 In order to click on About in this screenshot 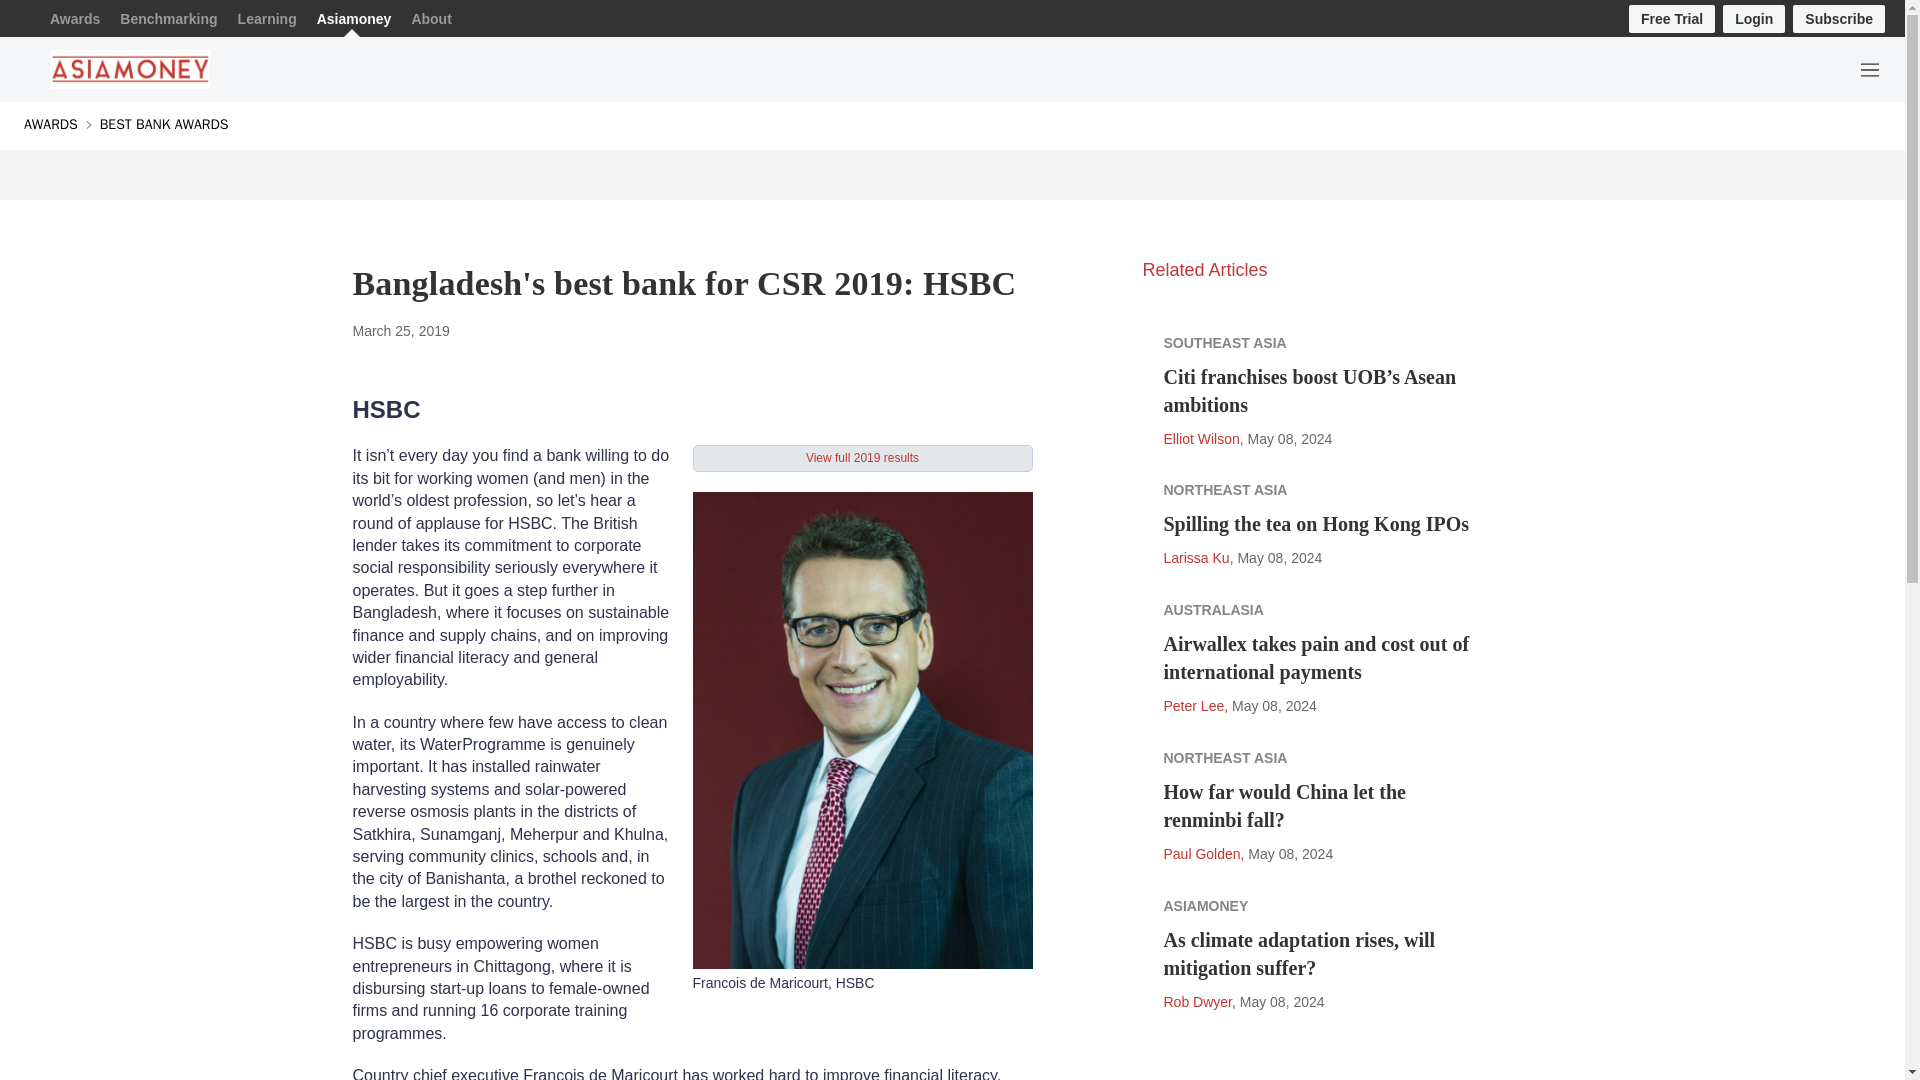, I will do `click(430, 18)`.